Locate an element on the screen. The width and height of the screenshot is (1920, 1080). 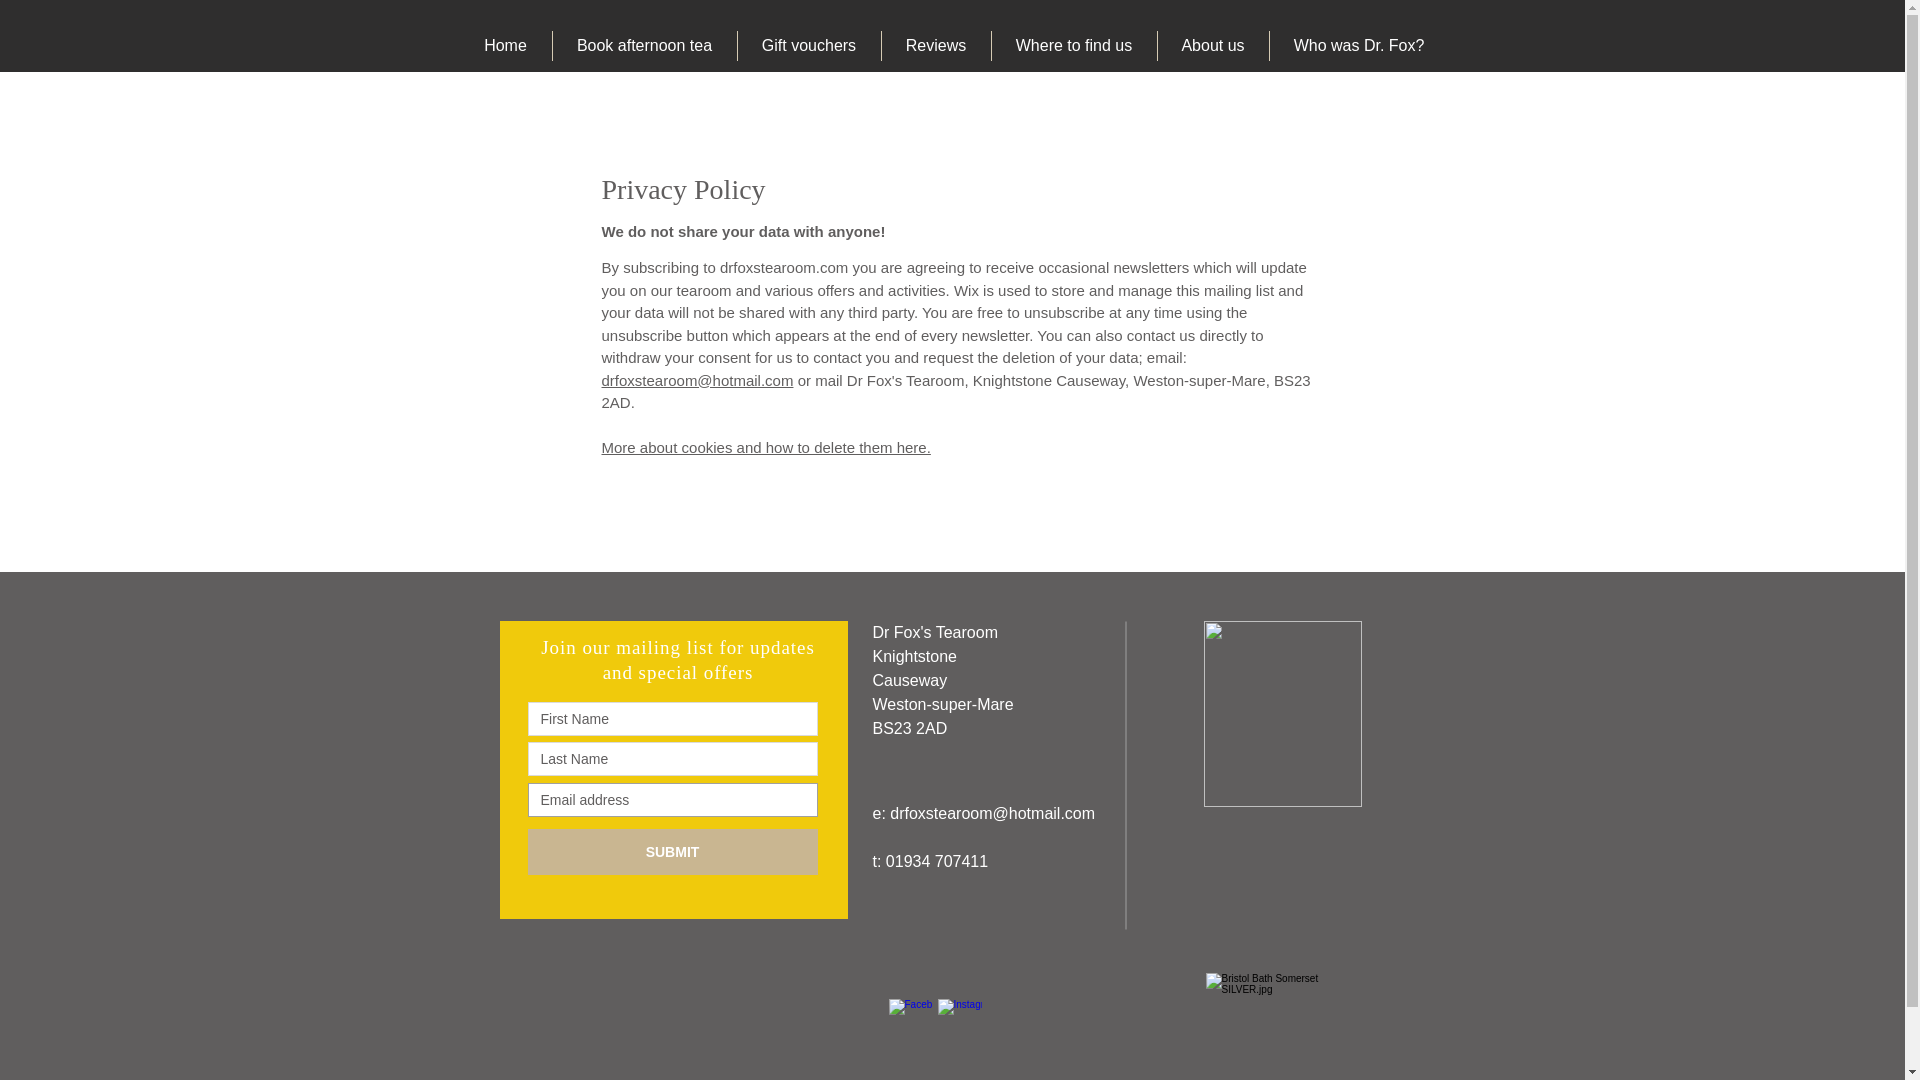
Home is located at coordinates (506, 46).